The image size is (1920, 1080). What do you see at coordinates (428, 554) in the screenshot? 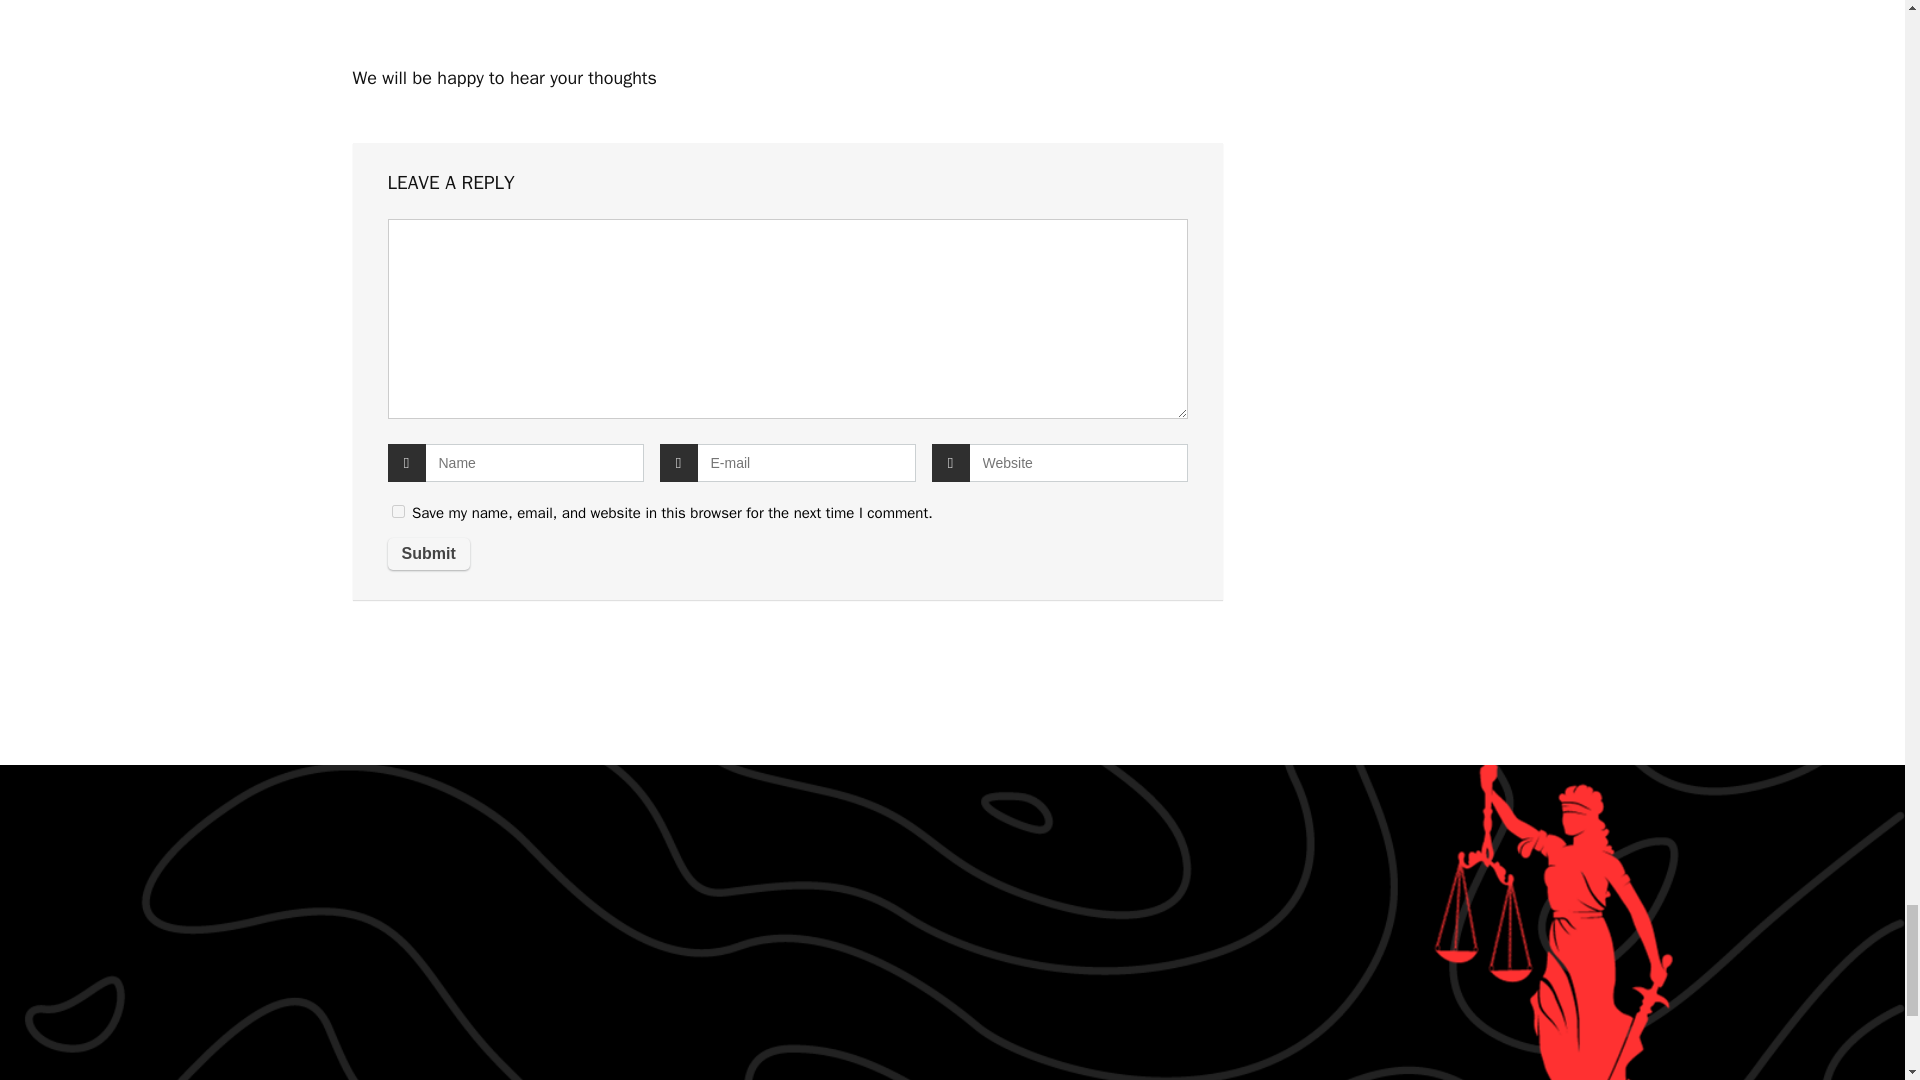
I see `Submit` at bounding box center [428, 554].